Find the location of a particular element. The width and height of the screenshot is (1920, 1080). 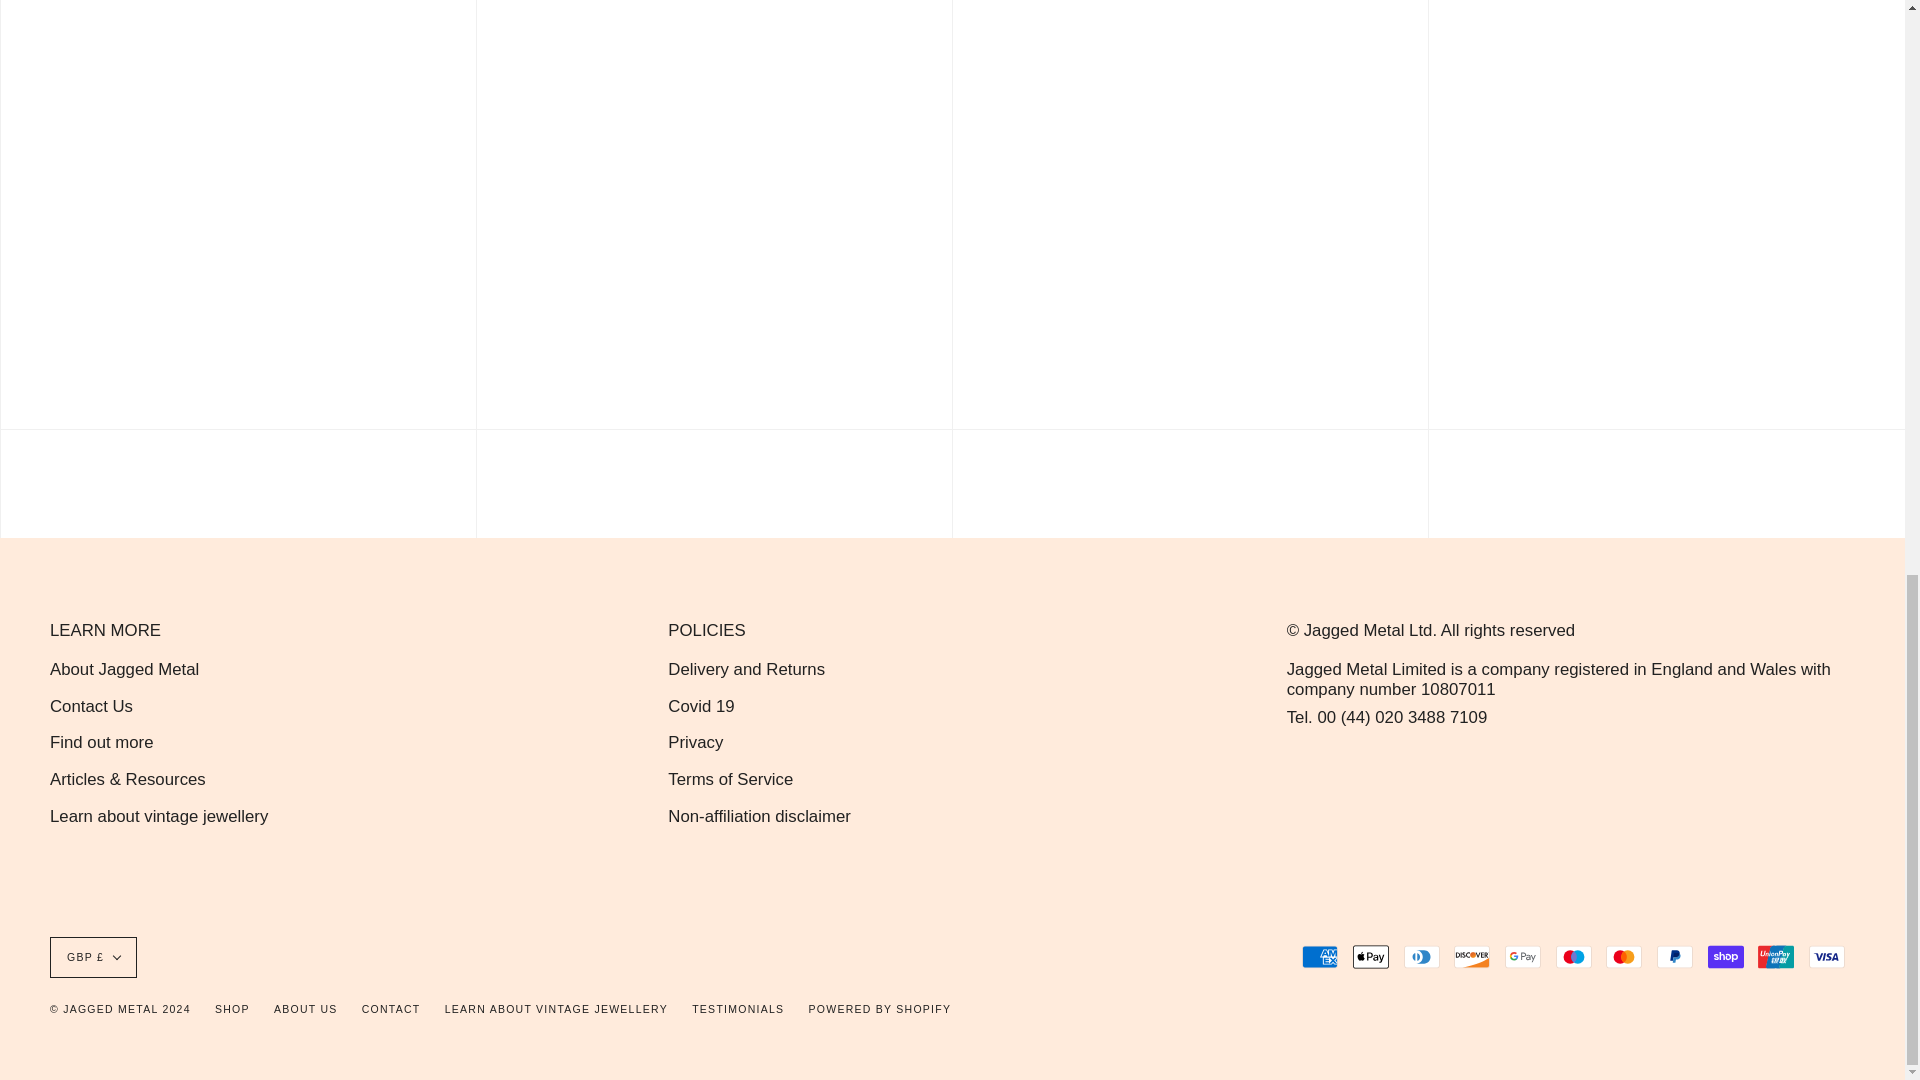

Apple Pay is located at coordinates (1370, 956).